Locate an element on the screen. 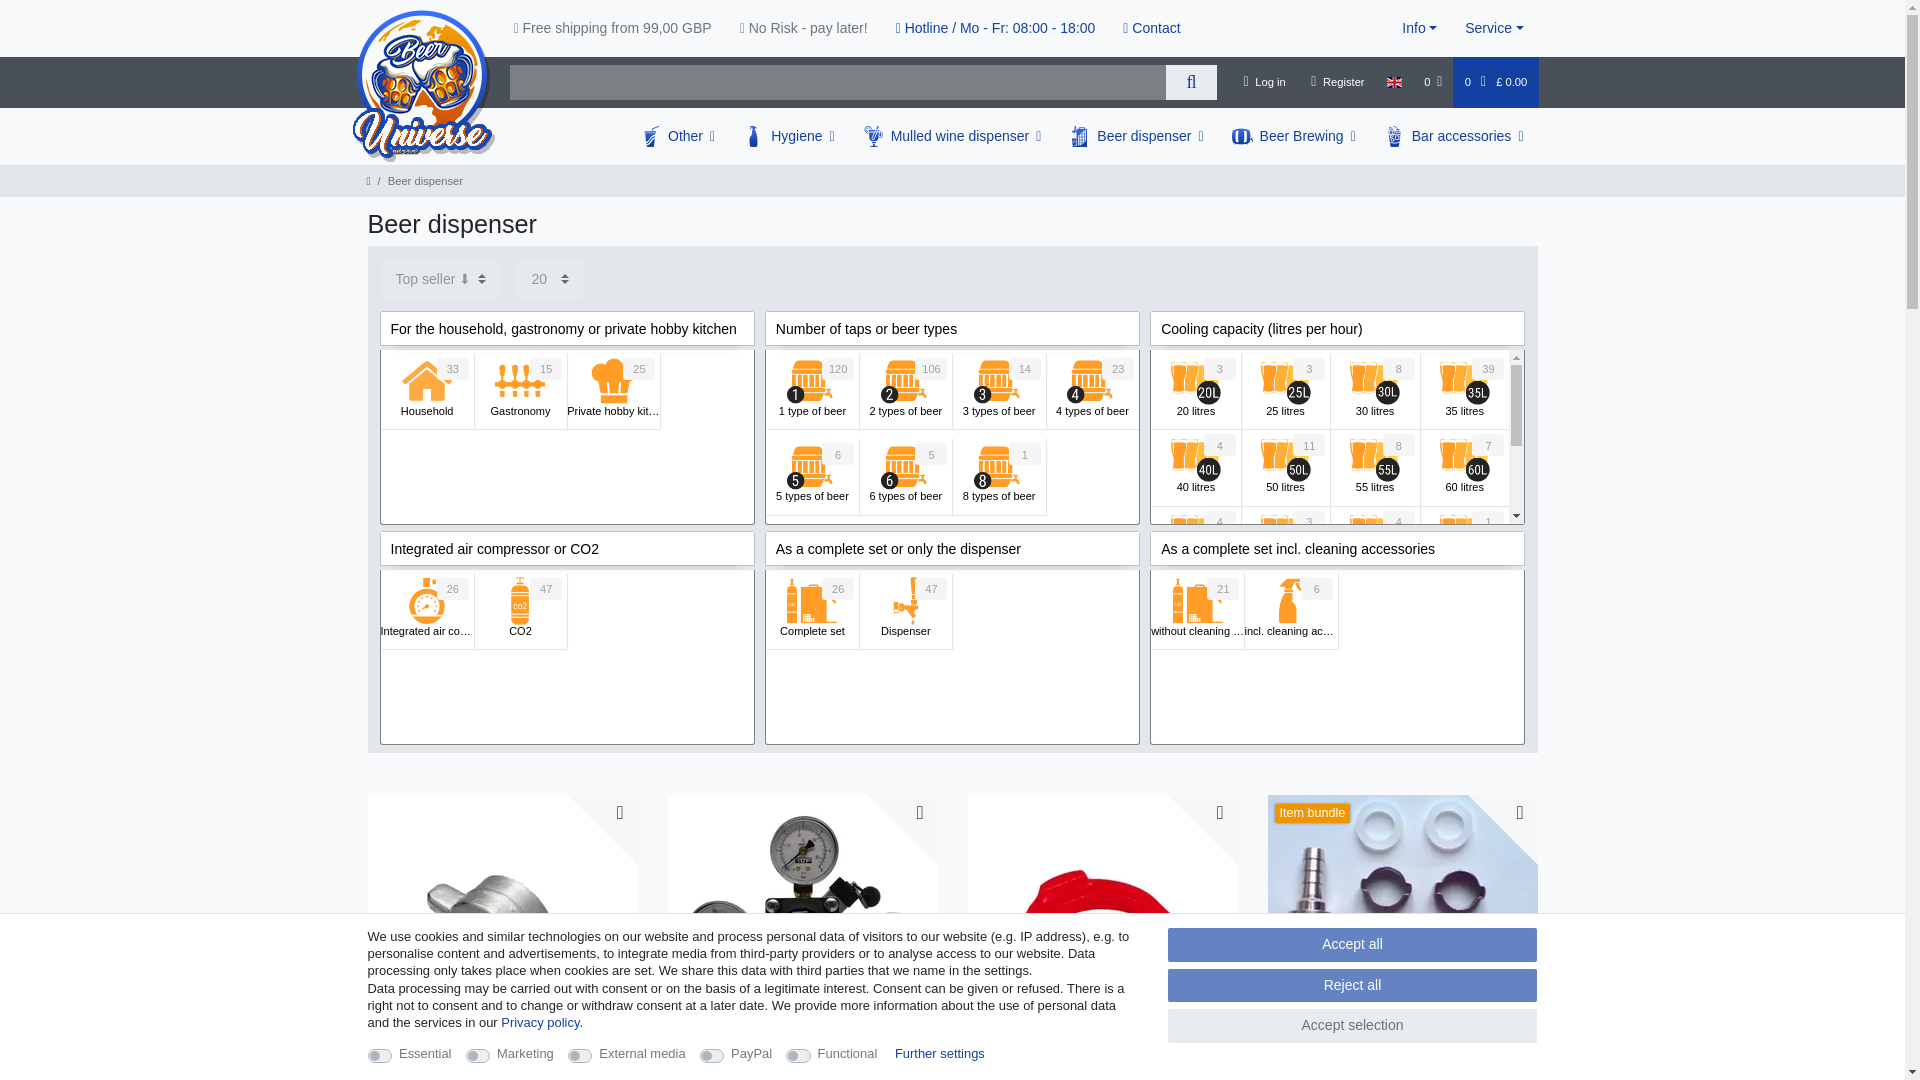 The image size is (1920, 1080). Service is located at coordinates (1494, 28).